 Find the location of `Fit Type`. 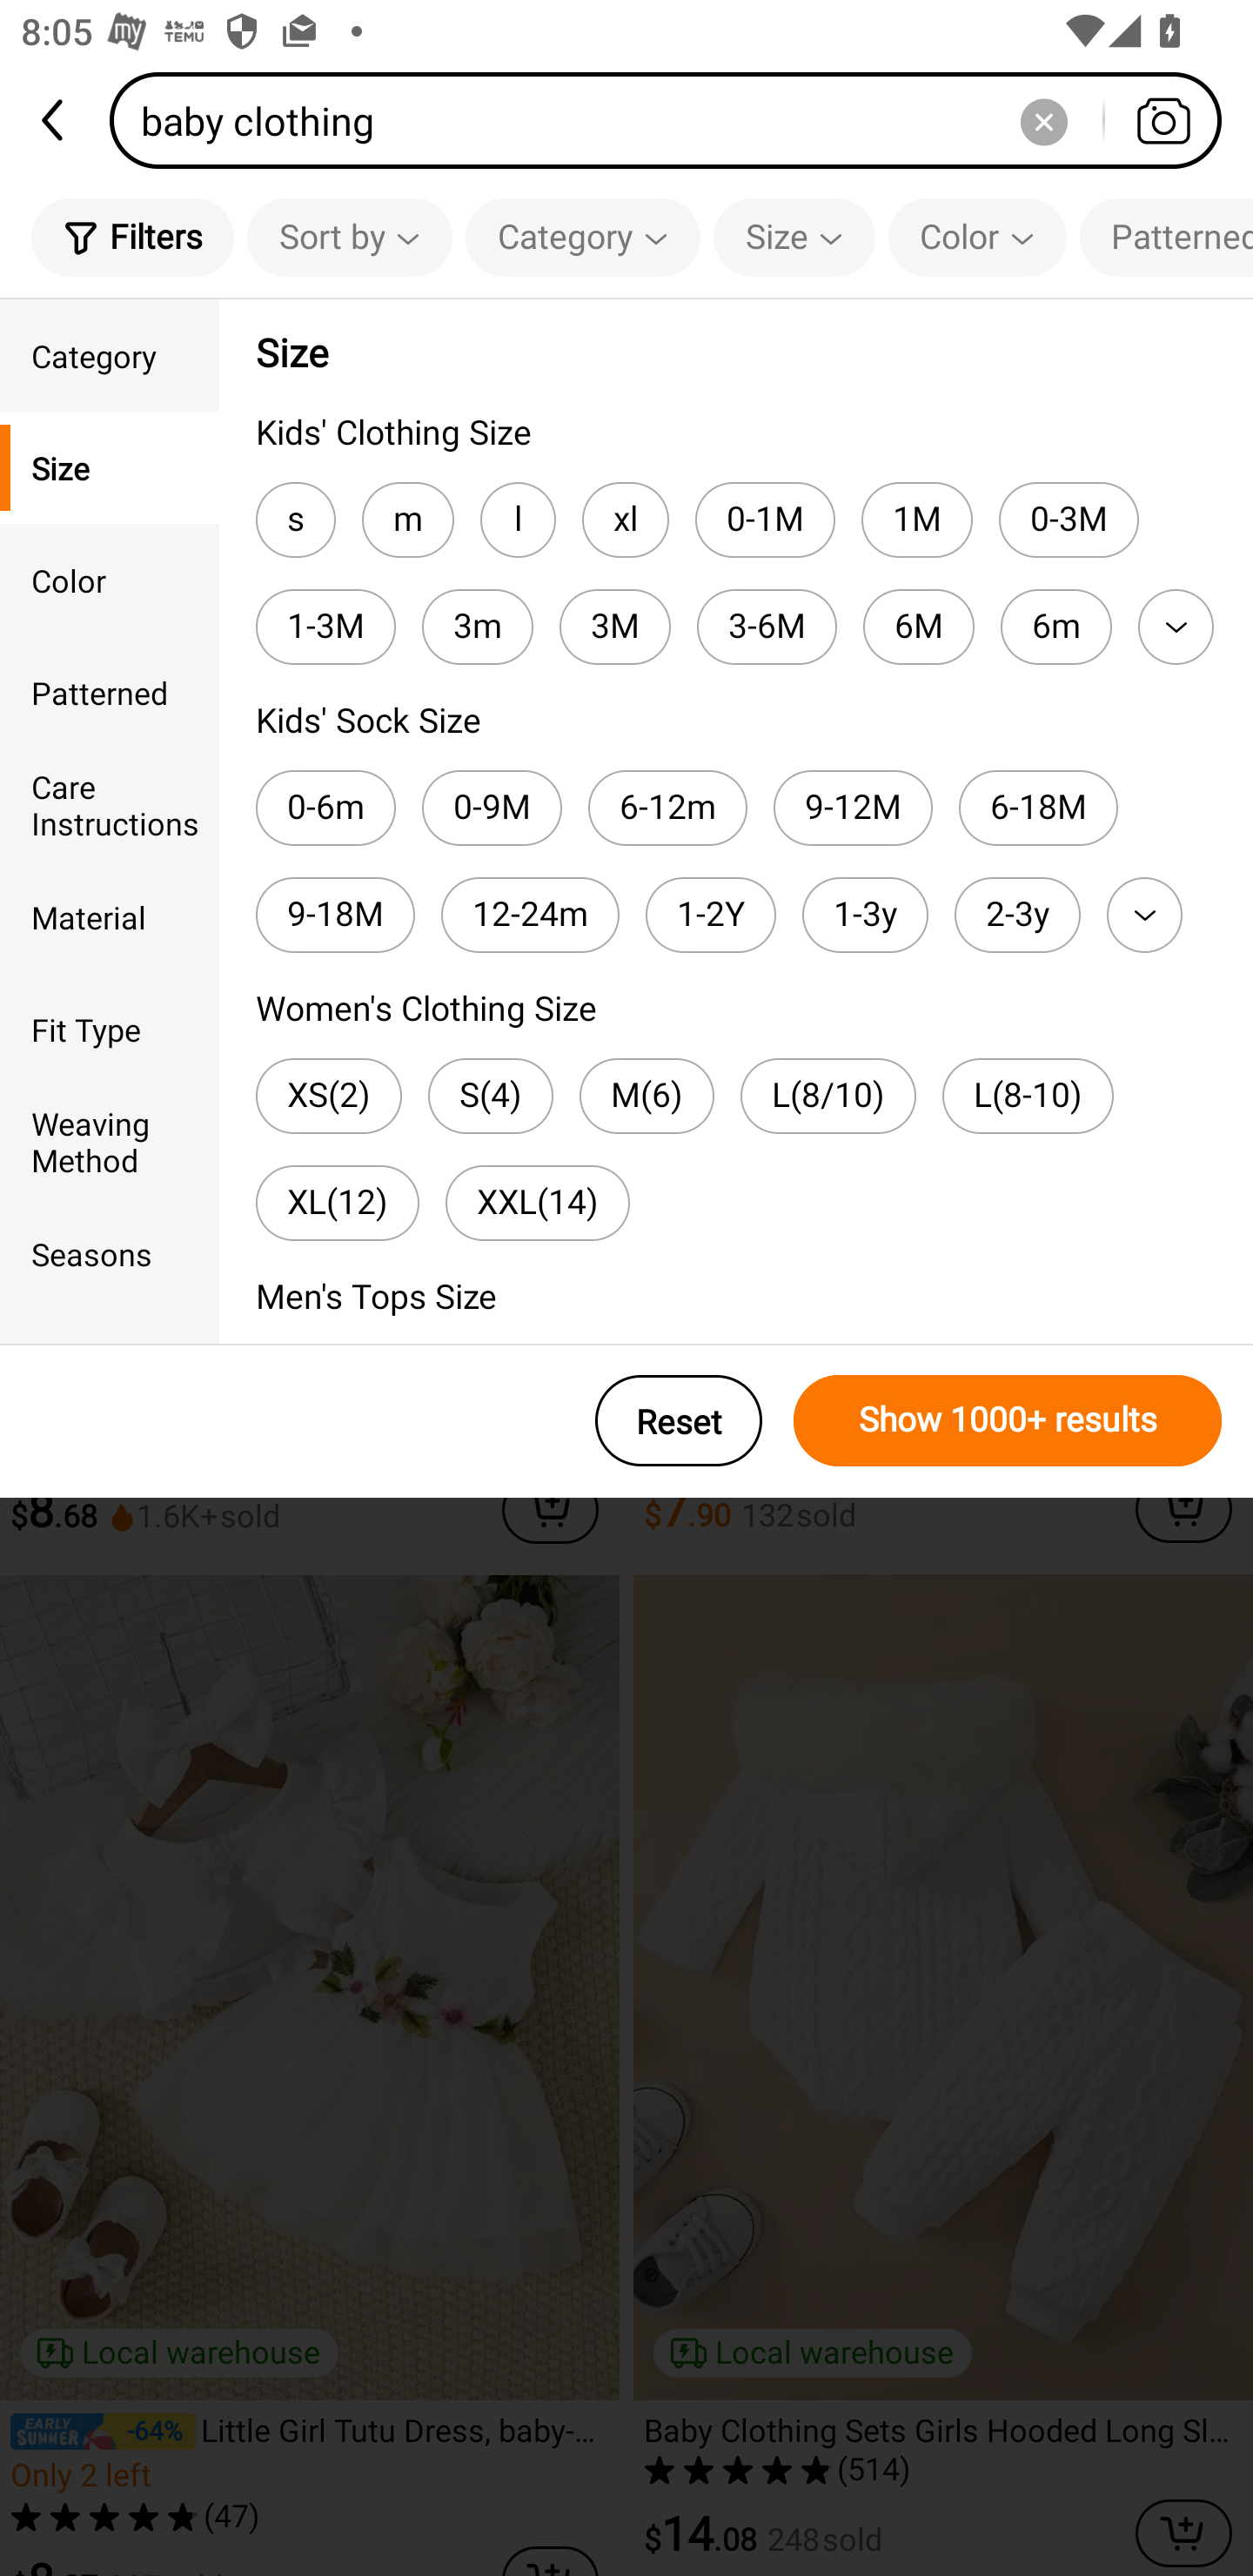

Fit Type is located at coordinates (110, 1029).